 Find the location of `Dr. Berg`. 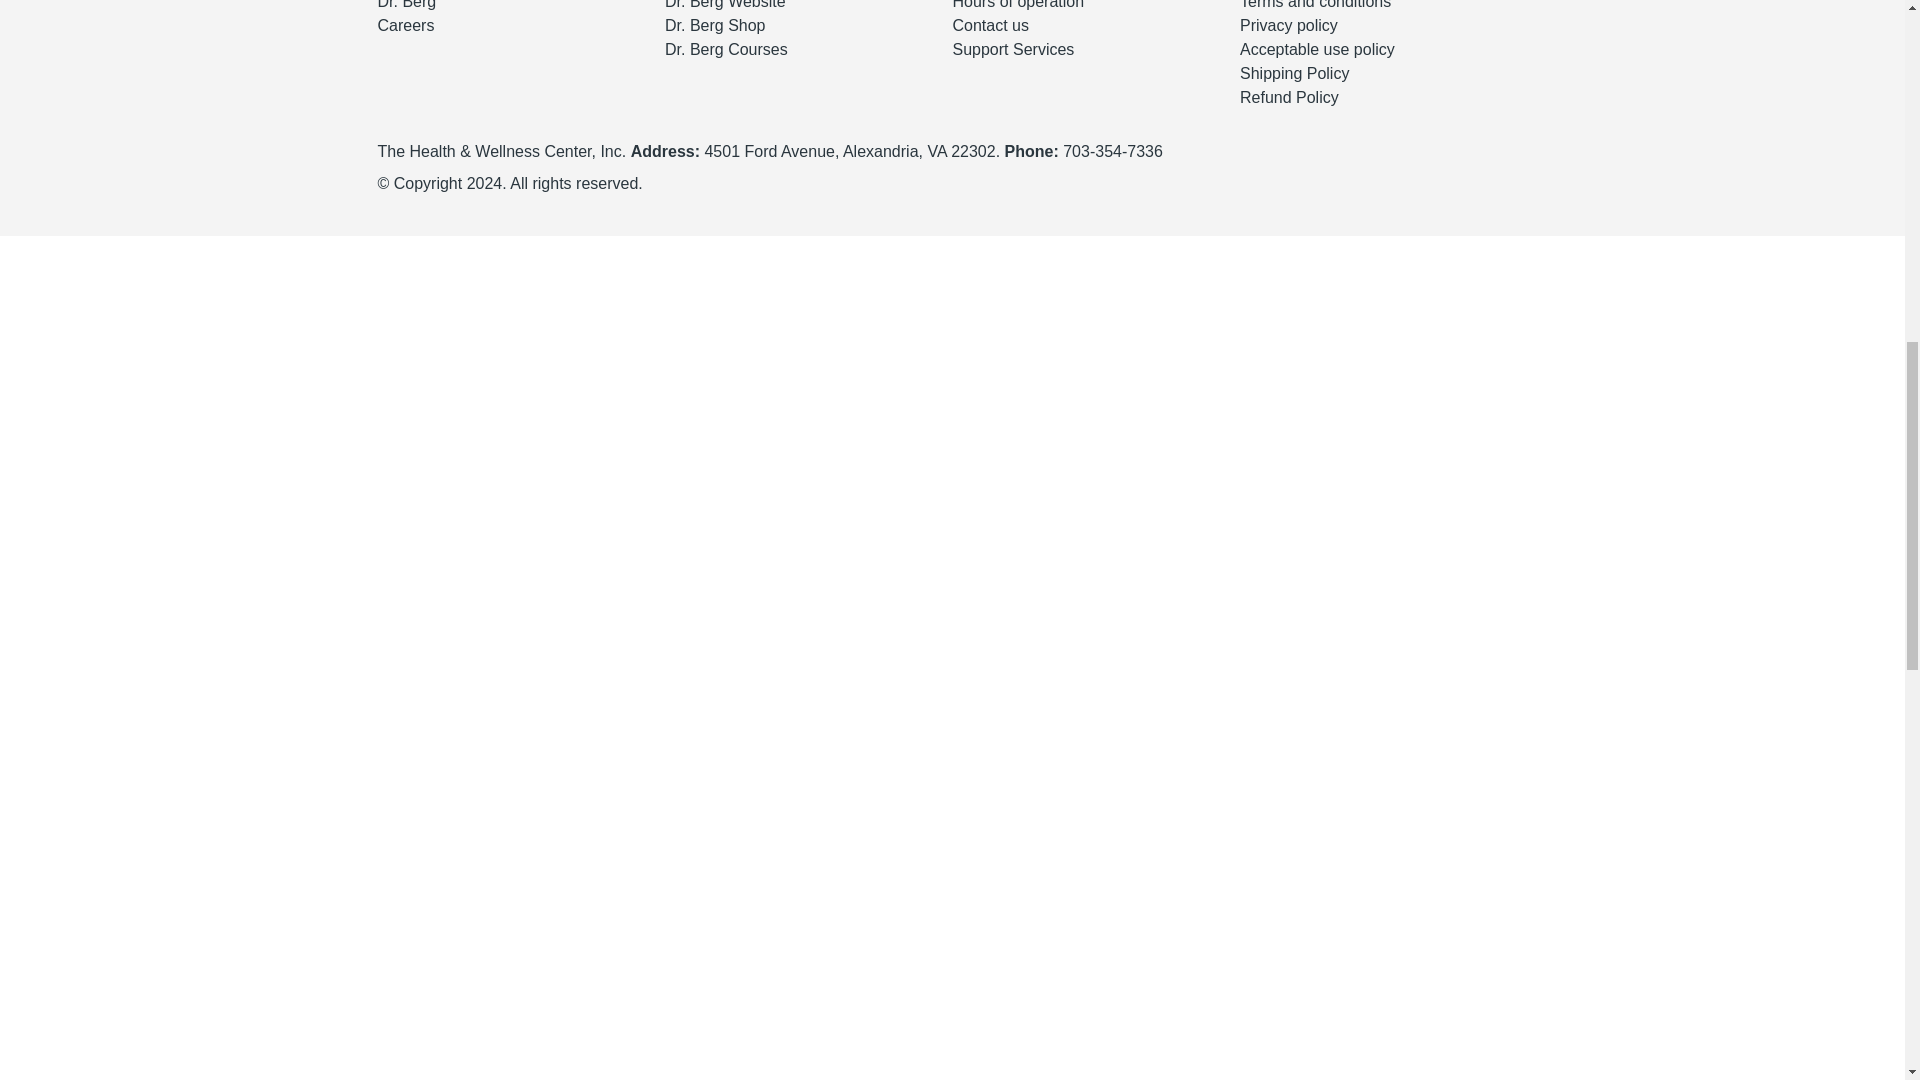

Dr. Berg is located at coordinates (408, 4).